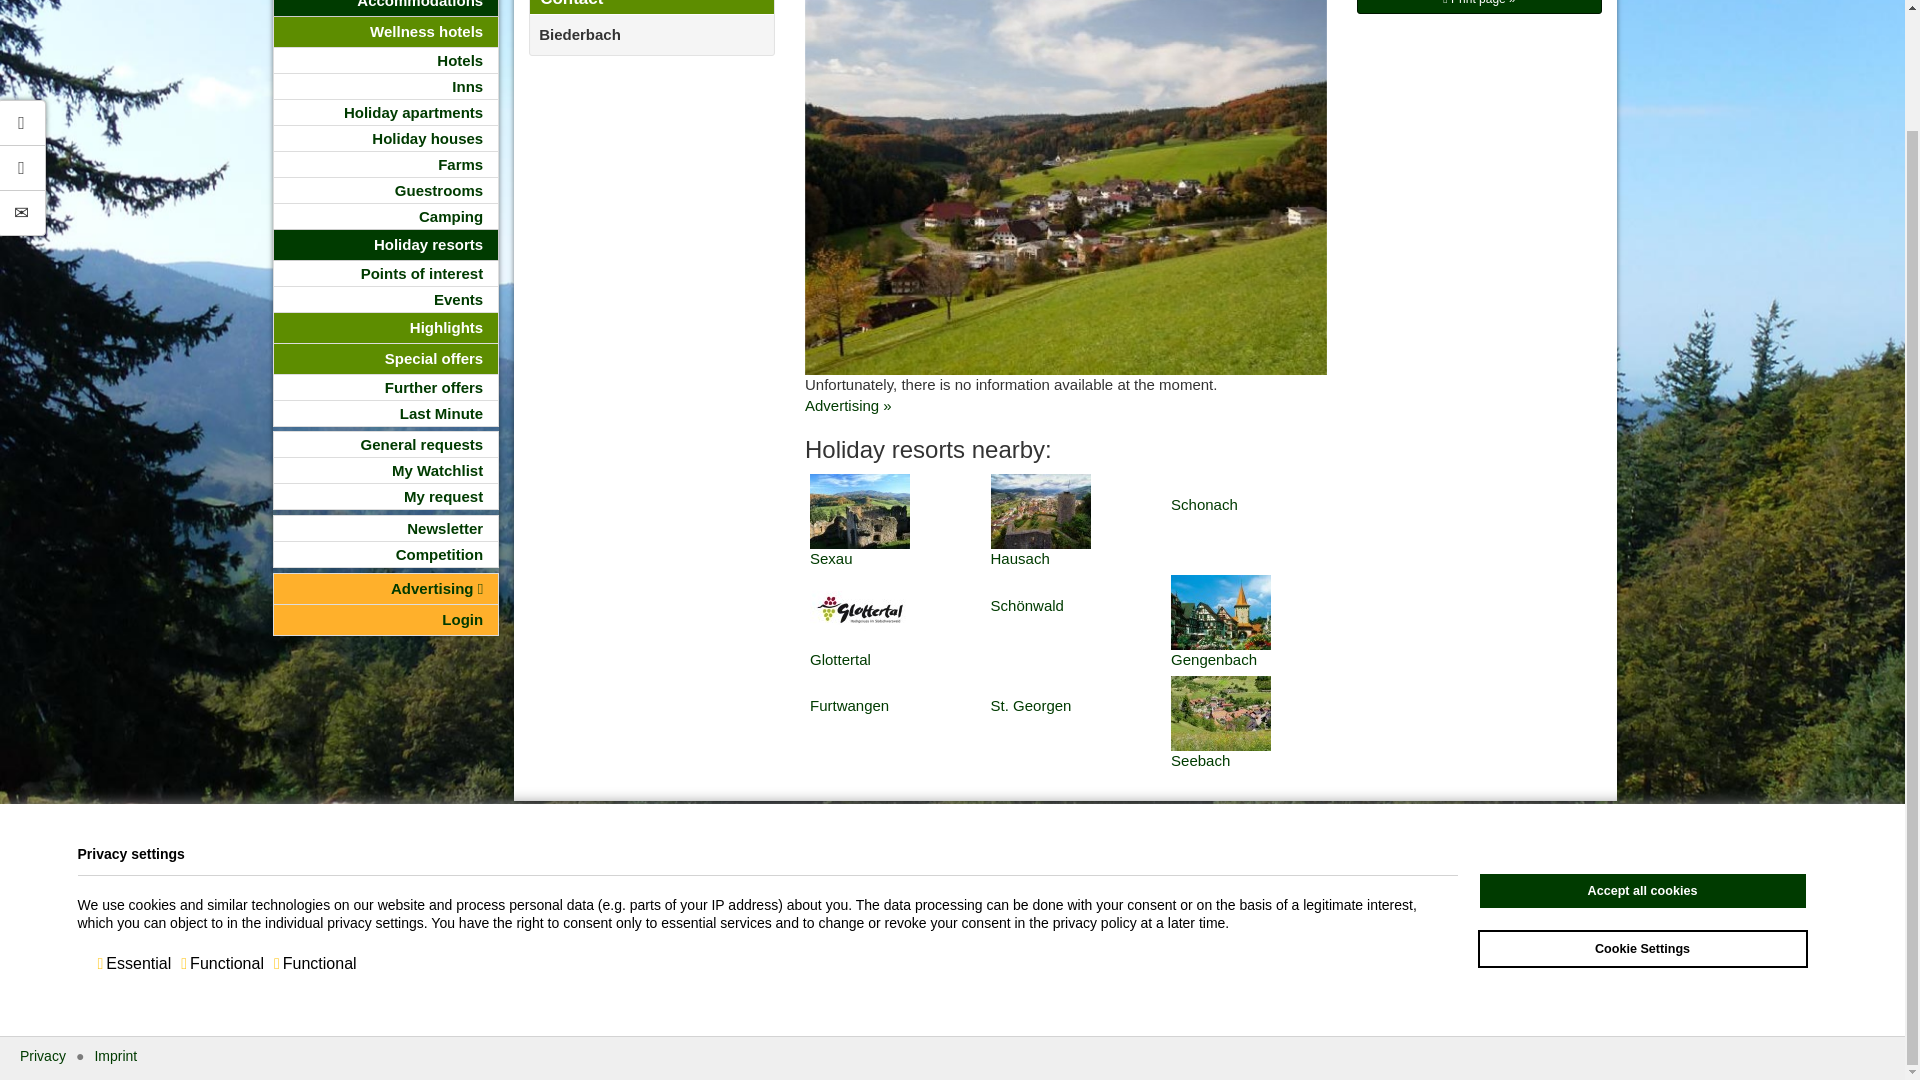 Image resolution: width=1920 pixels, height=1080 pixels. Describe the element at coordinates (386, 138) in the screenshot. I see `Holiday houses` at that location.